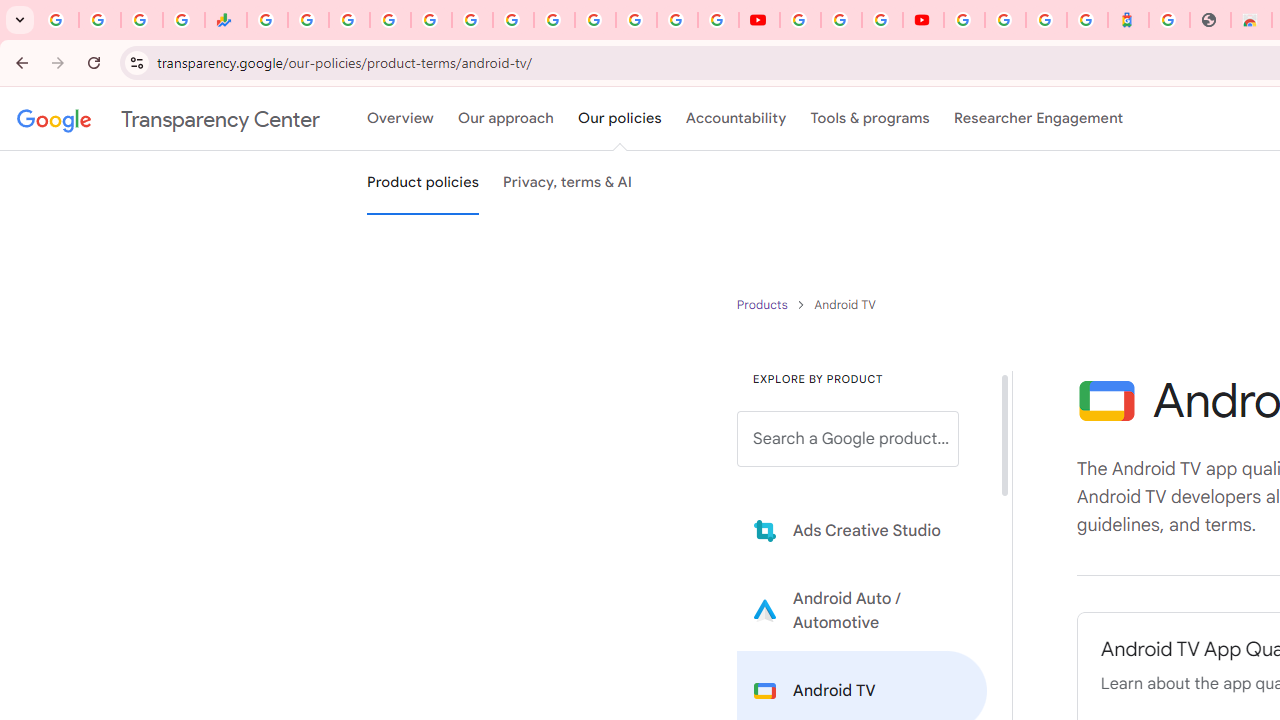 The height and width of the screenshot is (720, 1280). What do you see at coordinates (862, 610) in the screenshot?
I see `Learn more about Android Auto` at bounding box center [862, 610].